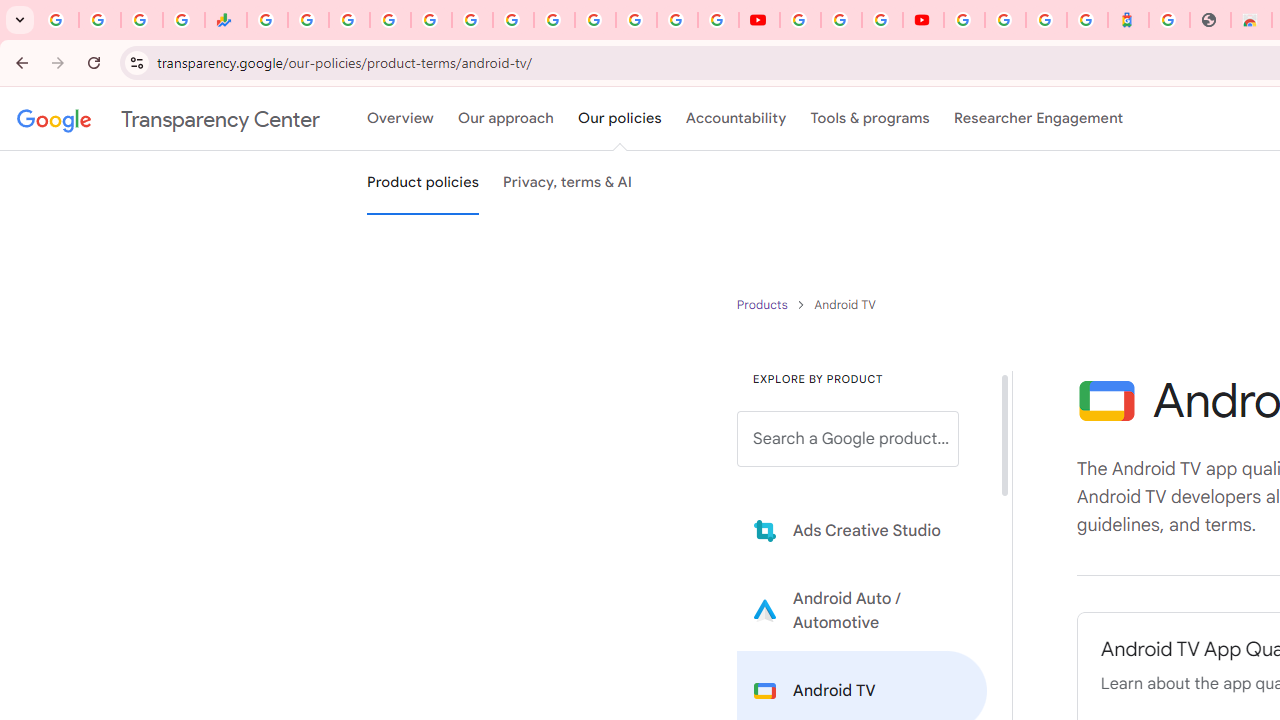 The height and width of the screenshot is (720, 1280). What do you see at coordinates (862, 610) in the screenshot?
I see `Learn more about Android Auto` at bounding box center [862, 610].